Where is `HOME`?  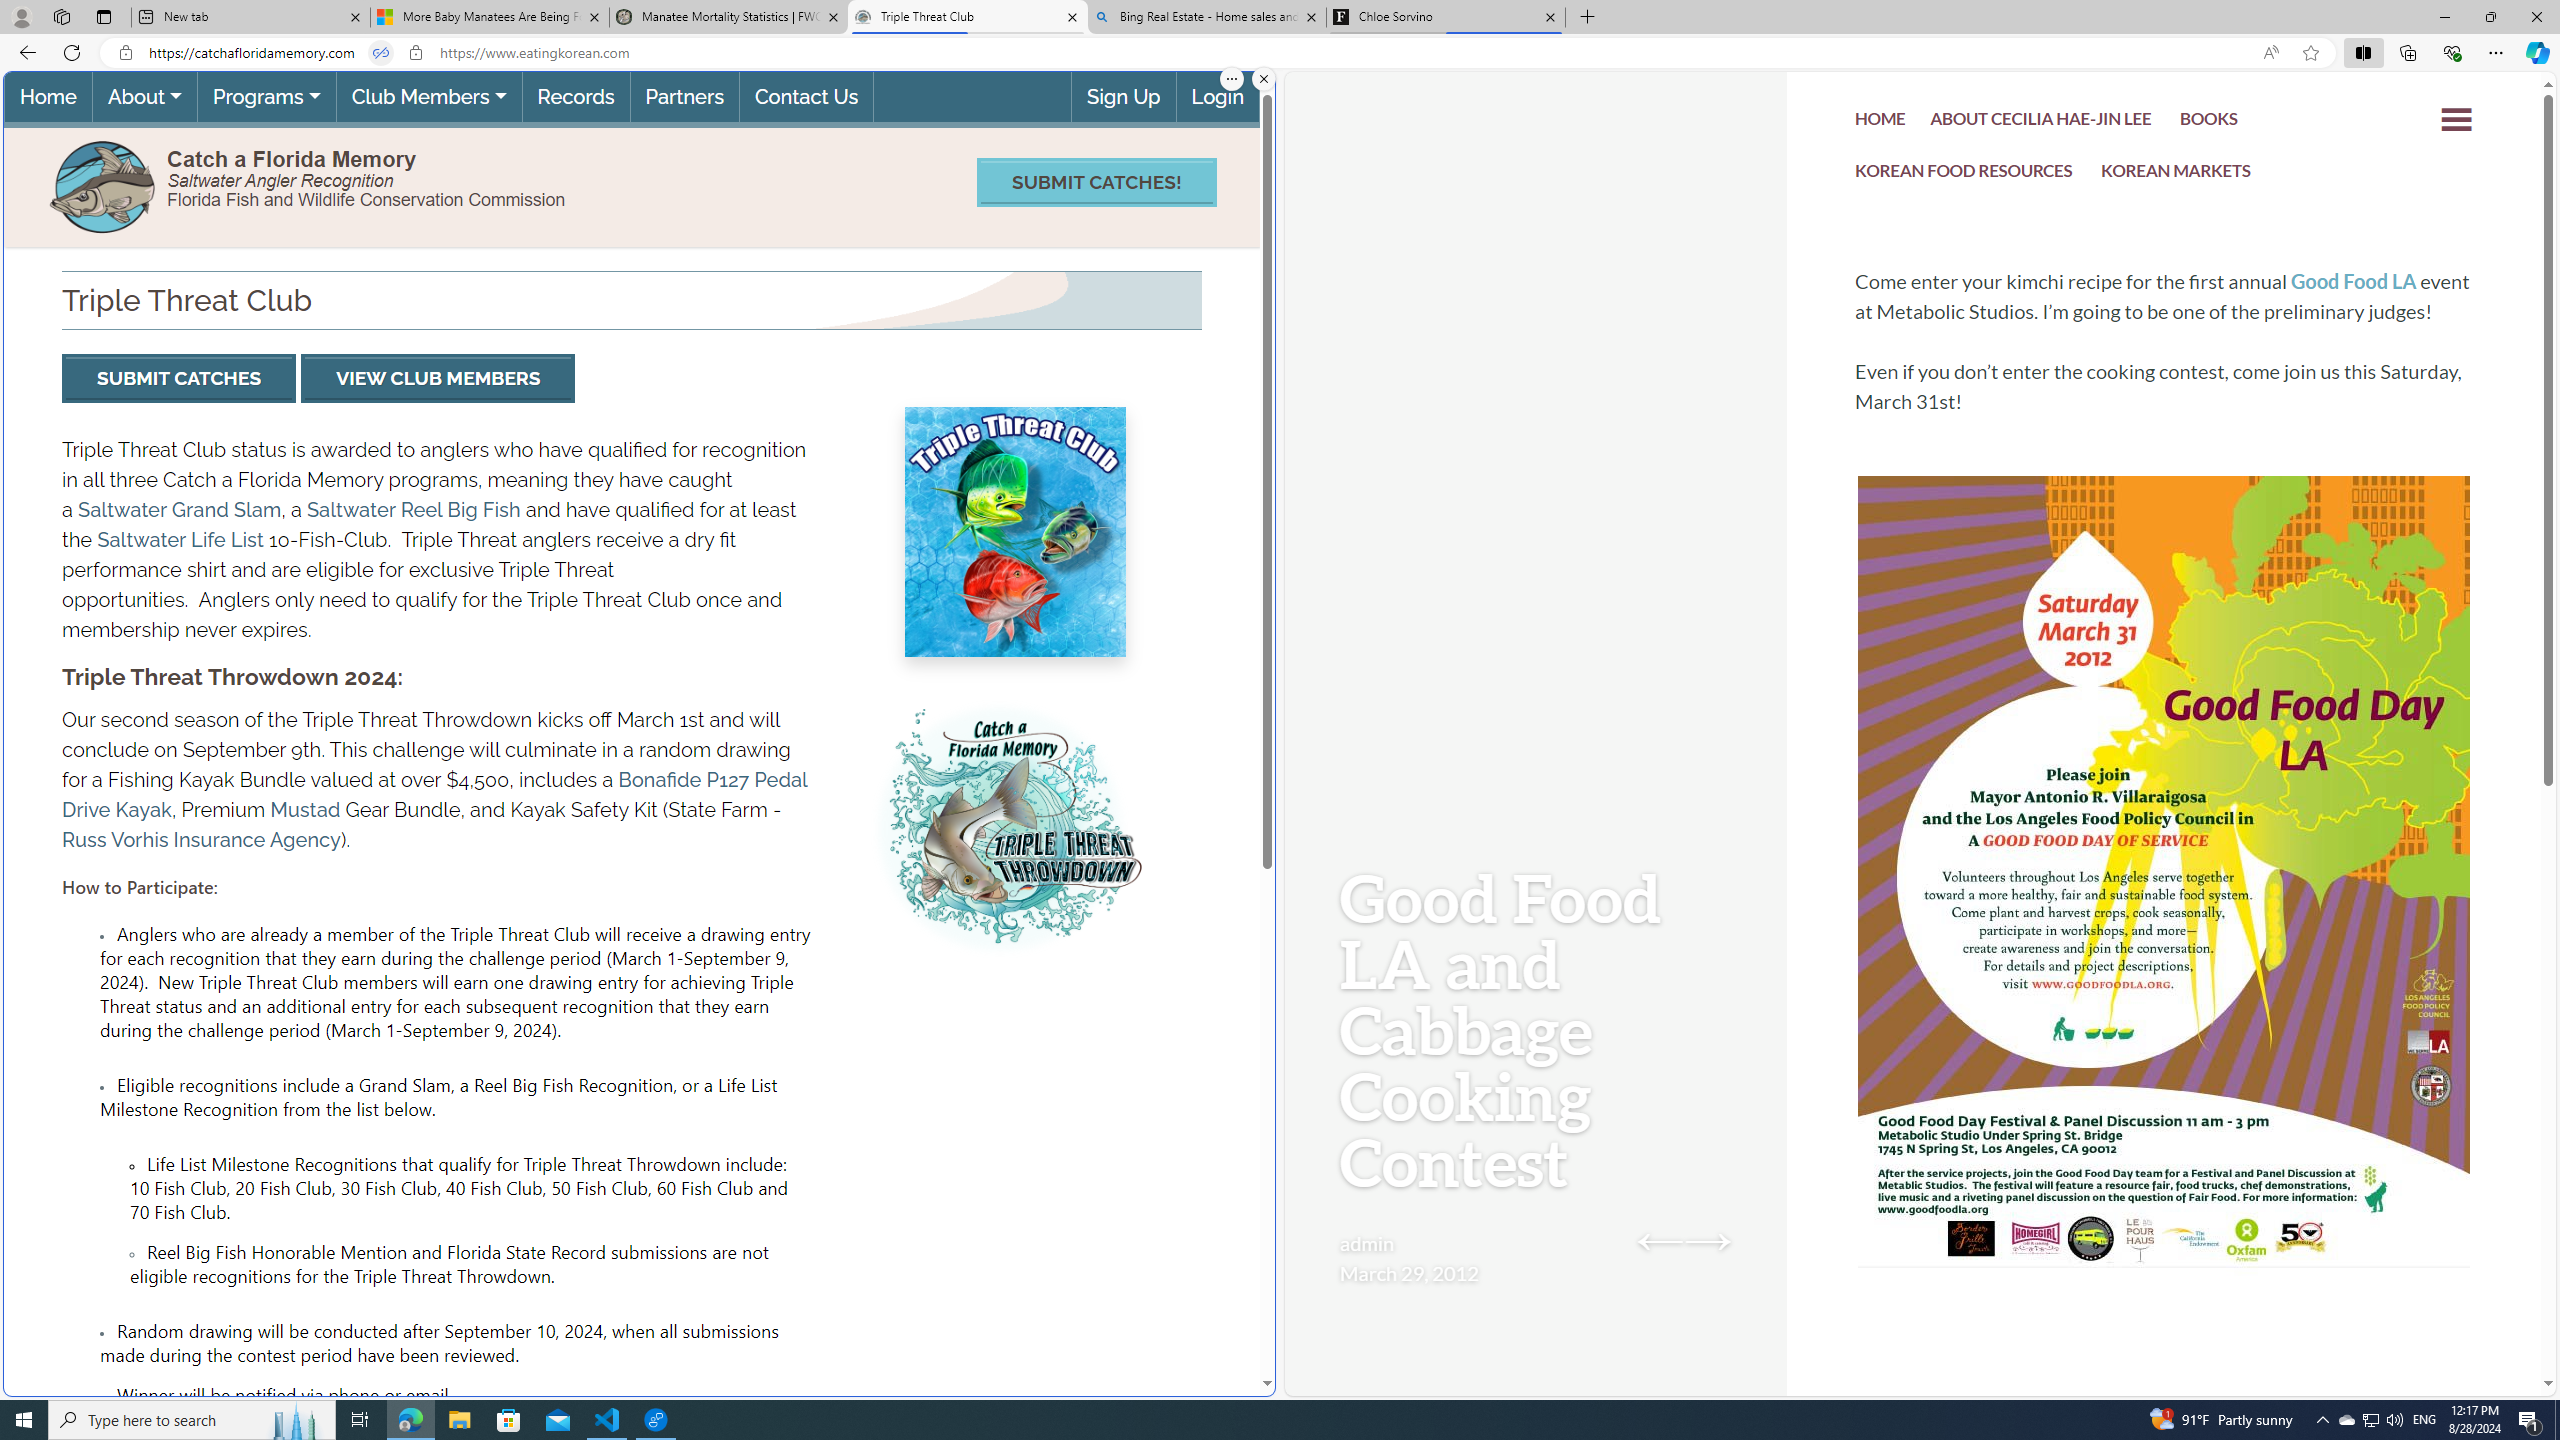
HOME is located at coordinates (1882, 124).